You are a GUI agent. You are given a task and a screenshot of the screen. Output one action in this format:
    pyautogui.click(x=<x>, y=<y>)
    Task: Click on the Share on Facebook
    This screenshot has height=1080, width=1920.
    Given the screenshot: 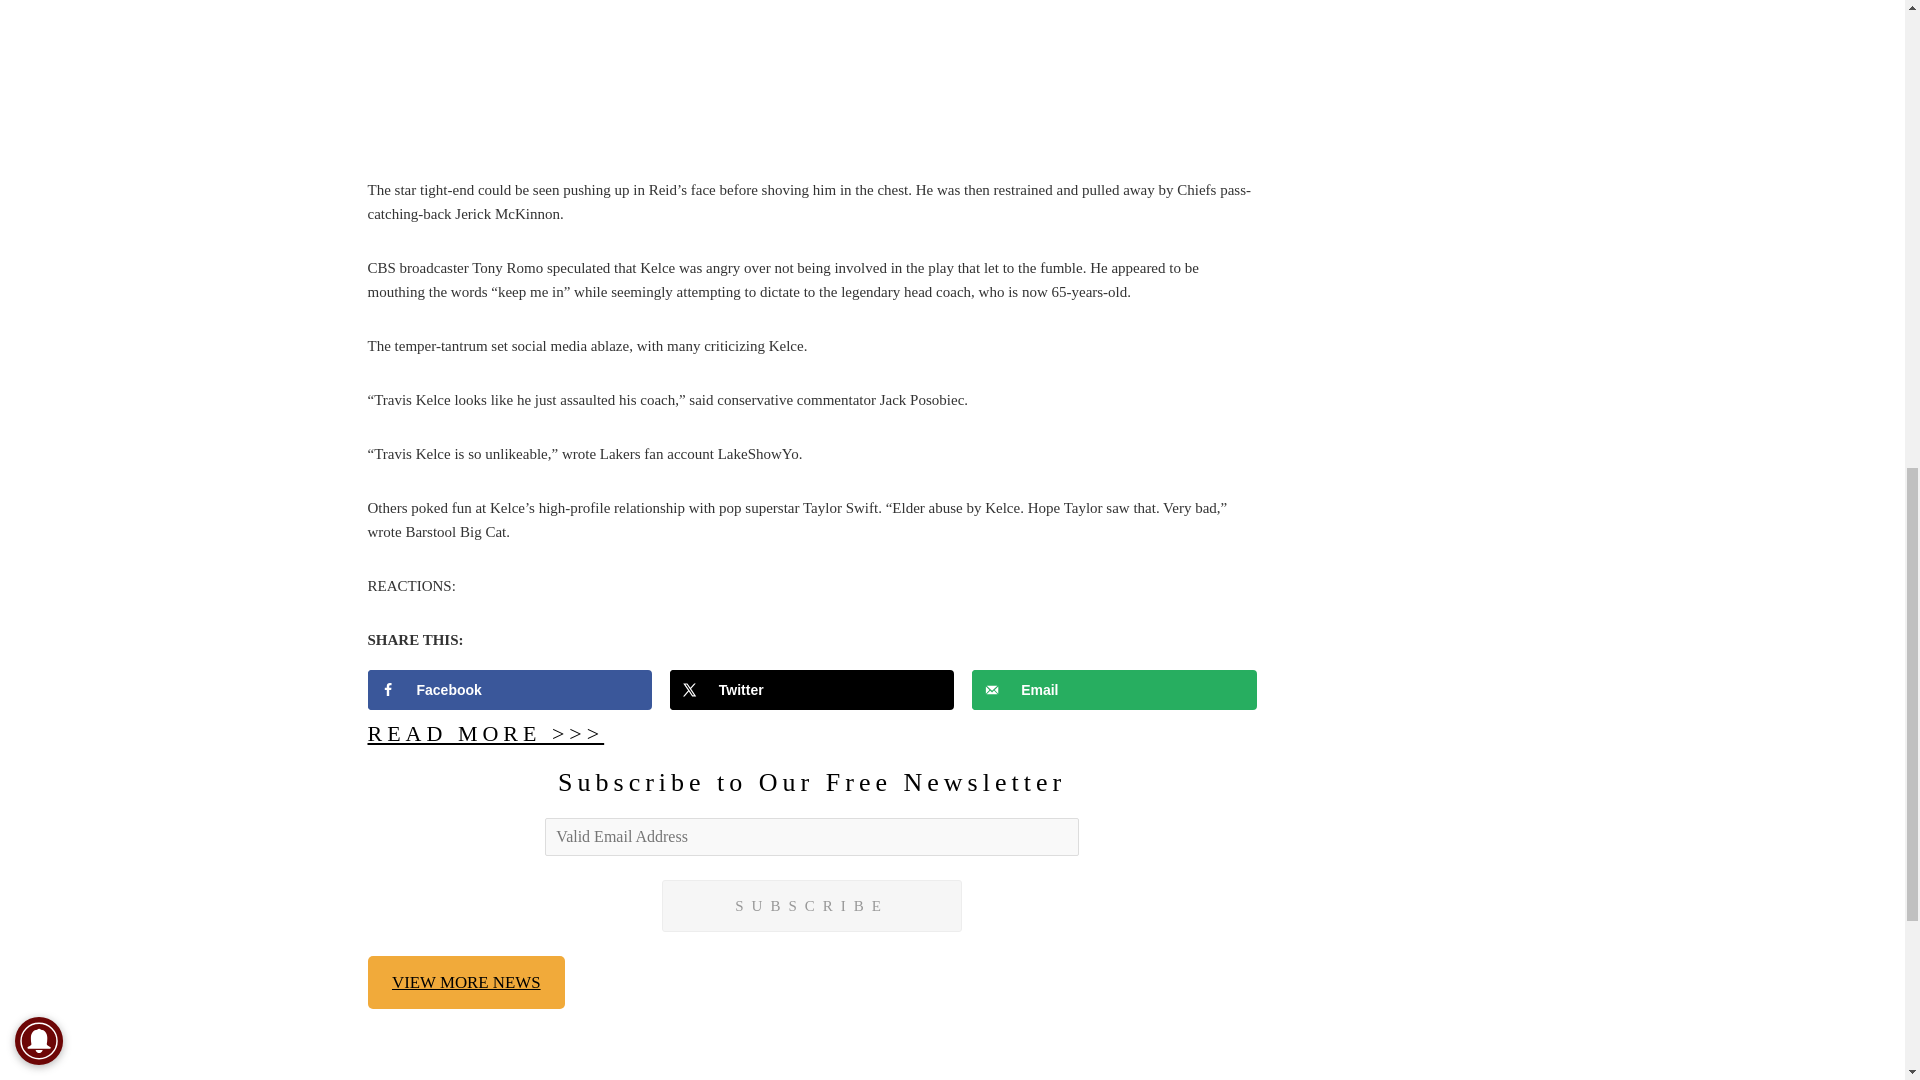 What is the action you would take?
    pyautogui.click(x=510, y=689)
    